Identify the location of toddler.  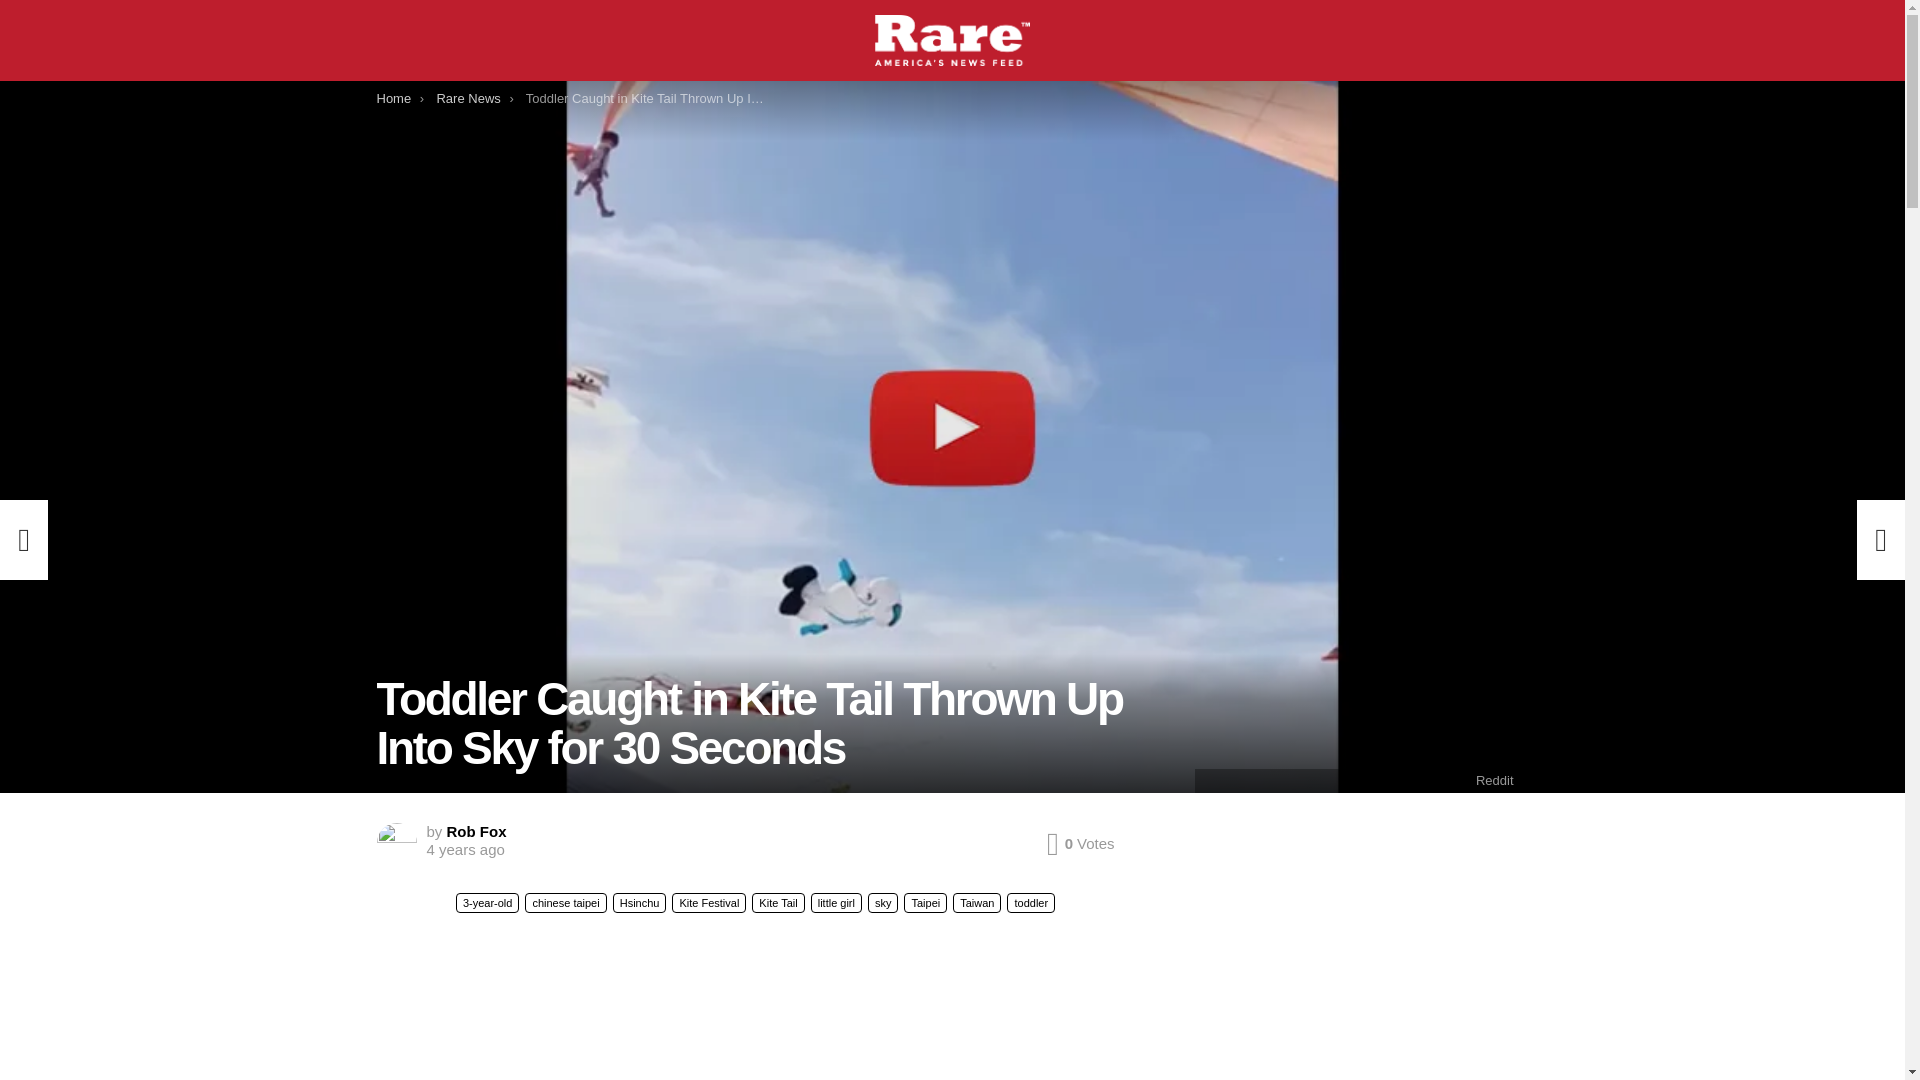
(1030, 902).